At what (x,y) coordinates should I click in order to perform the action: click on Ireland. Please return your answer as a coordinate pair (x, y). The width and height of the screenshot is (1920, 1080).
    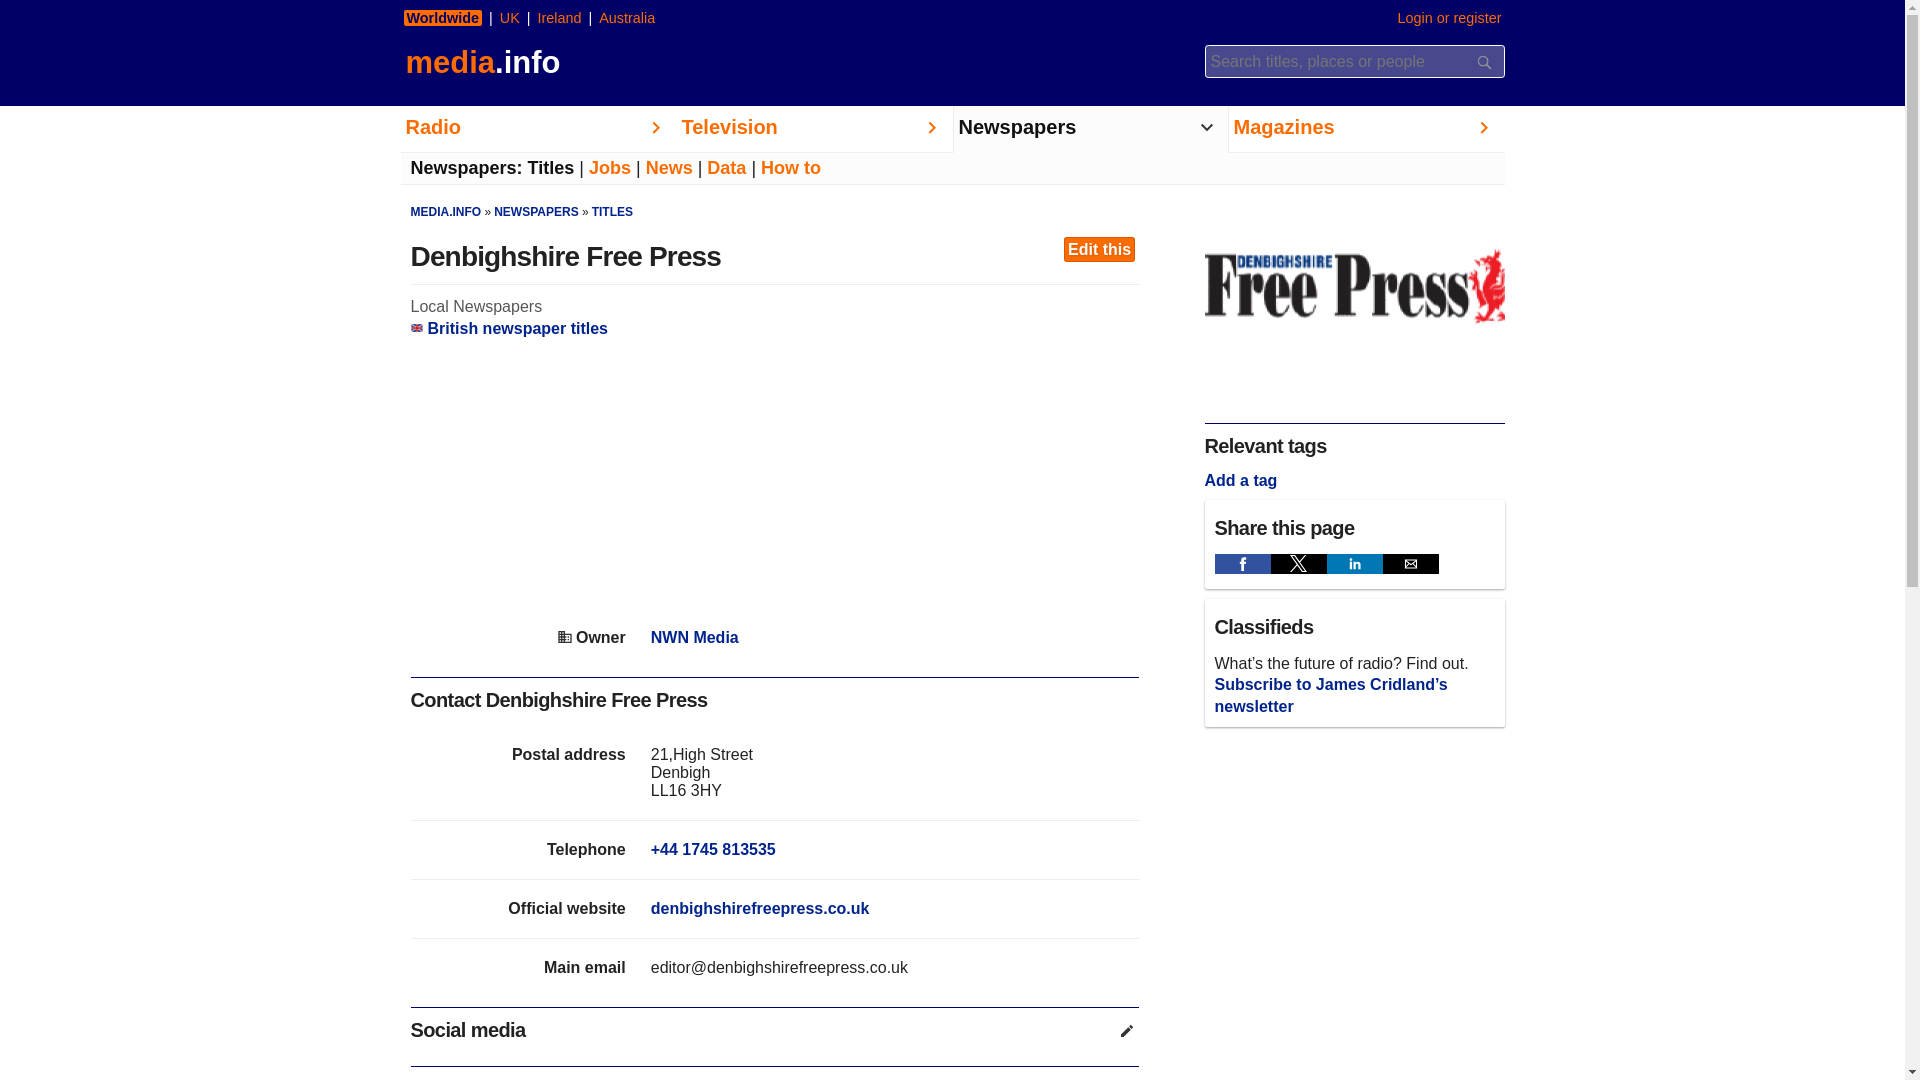
    Looking at the image, I should click on (558, 17).